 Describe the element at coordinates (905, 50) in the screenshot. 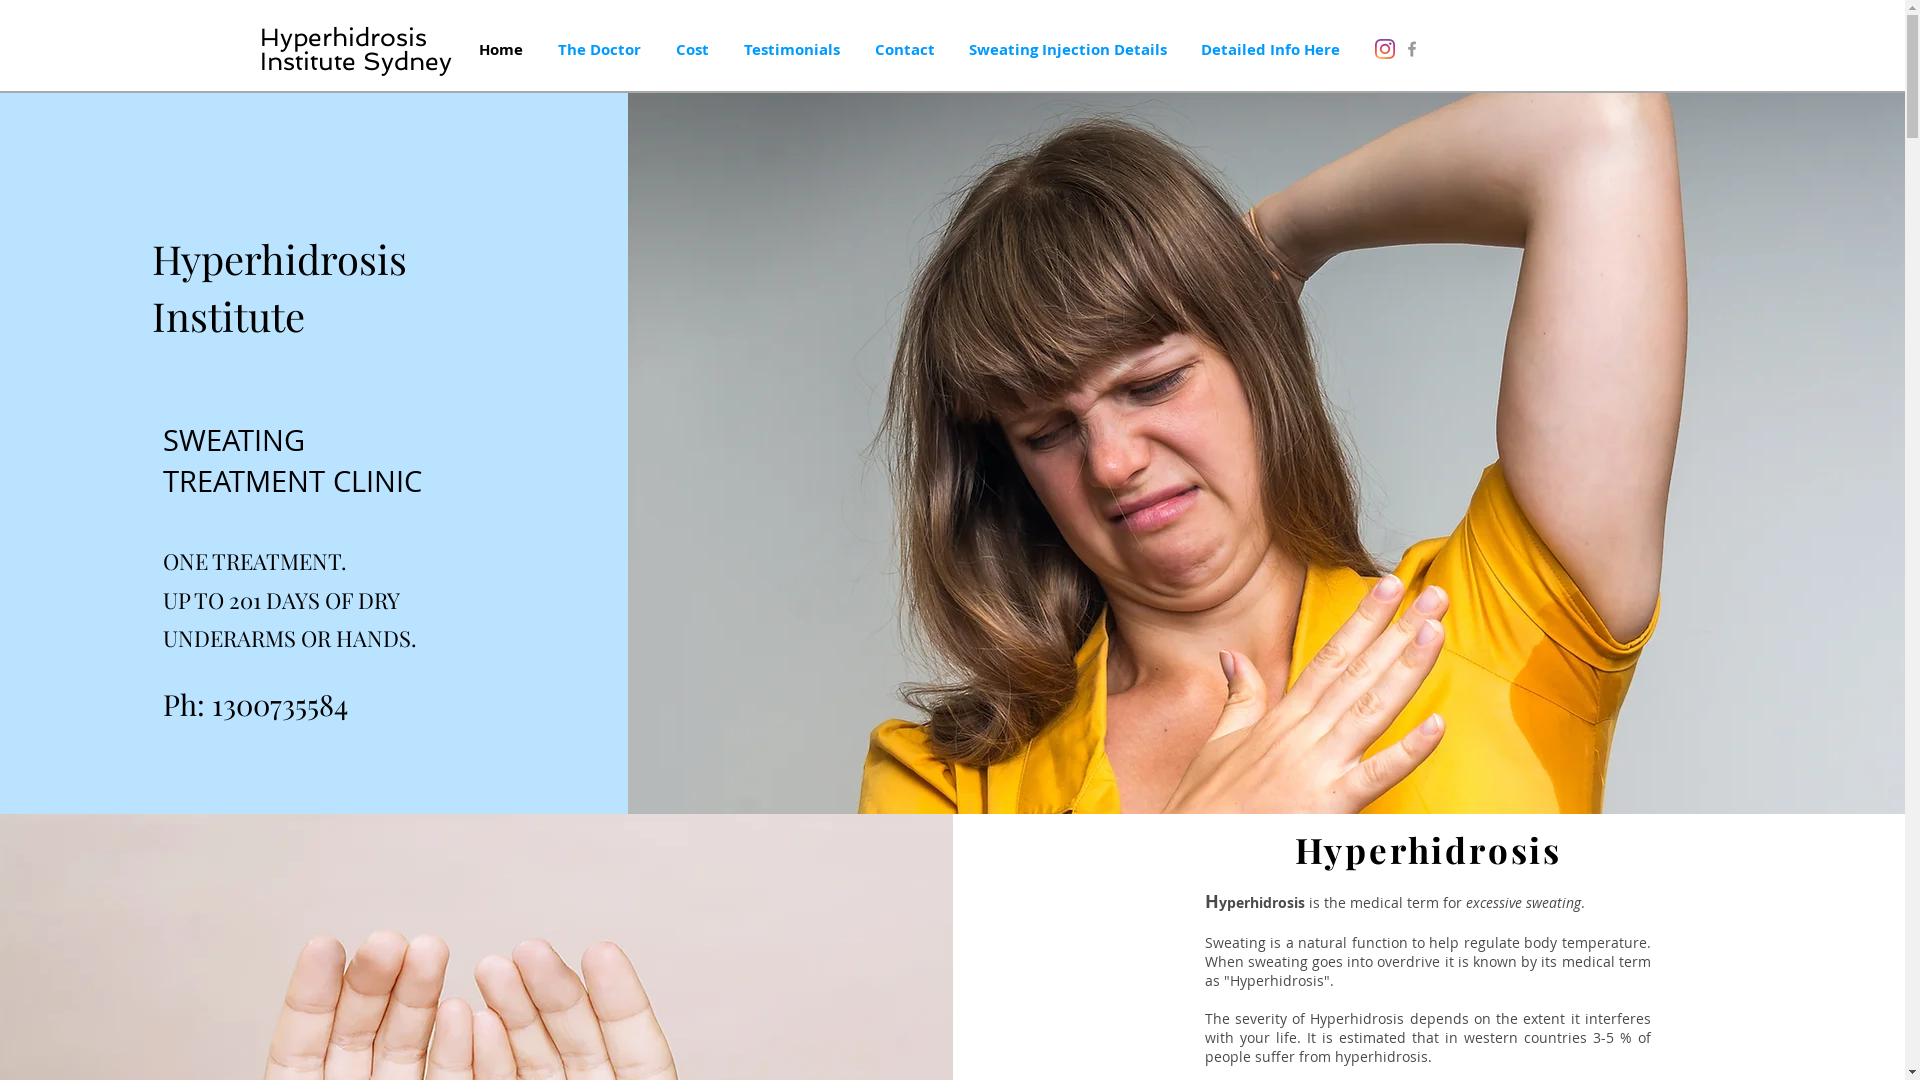

I see `Contact` at that location.